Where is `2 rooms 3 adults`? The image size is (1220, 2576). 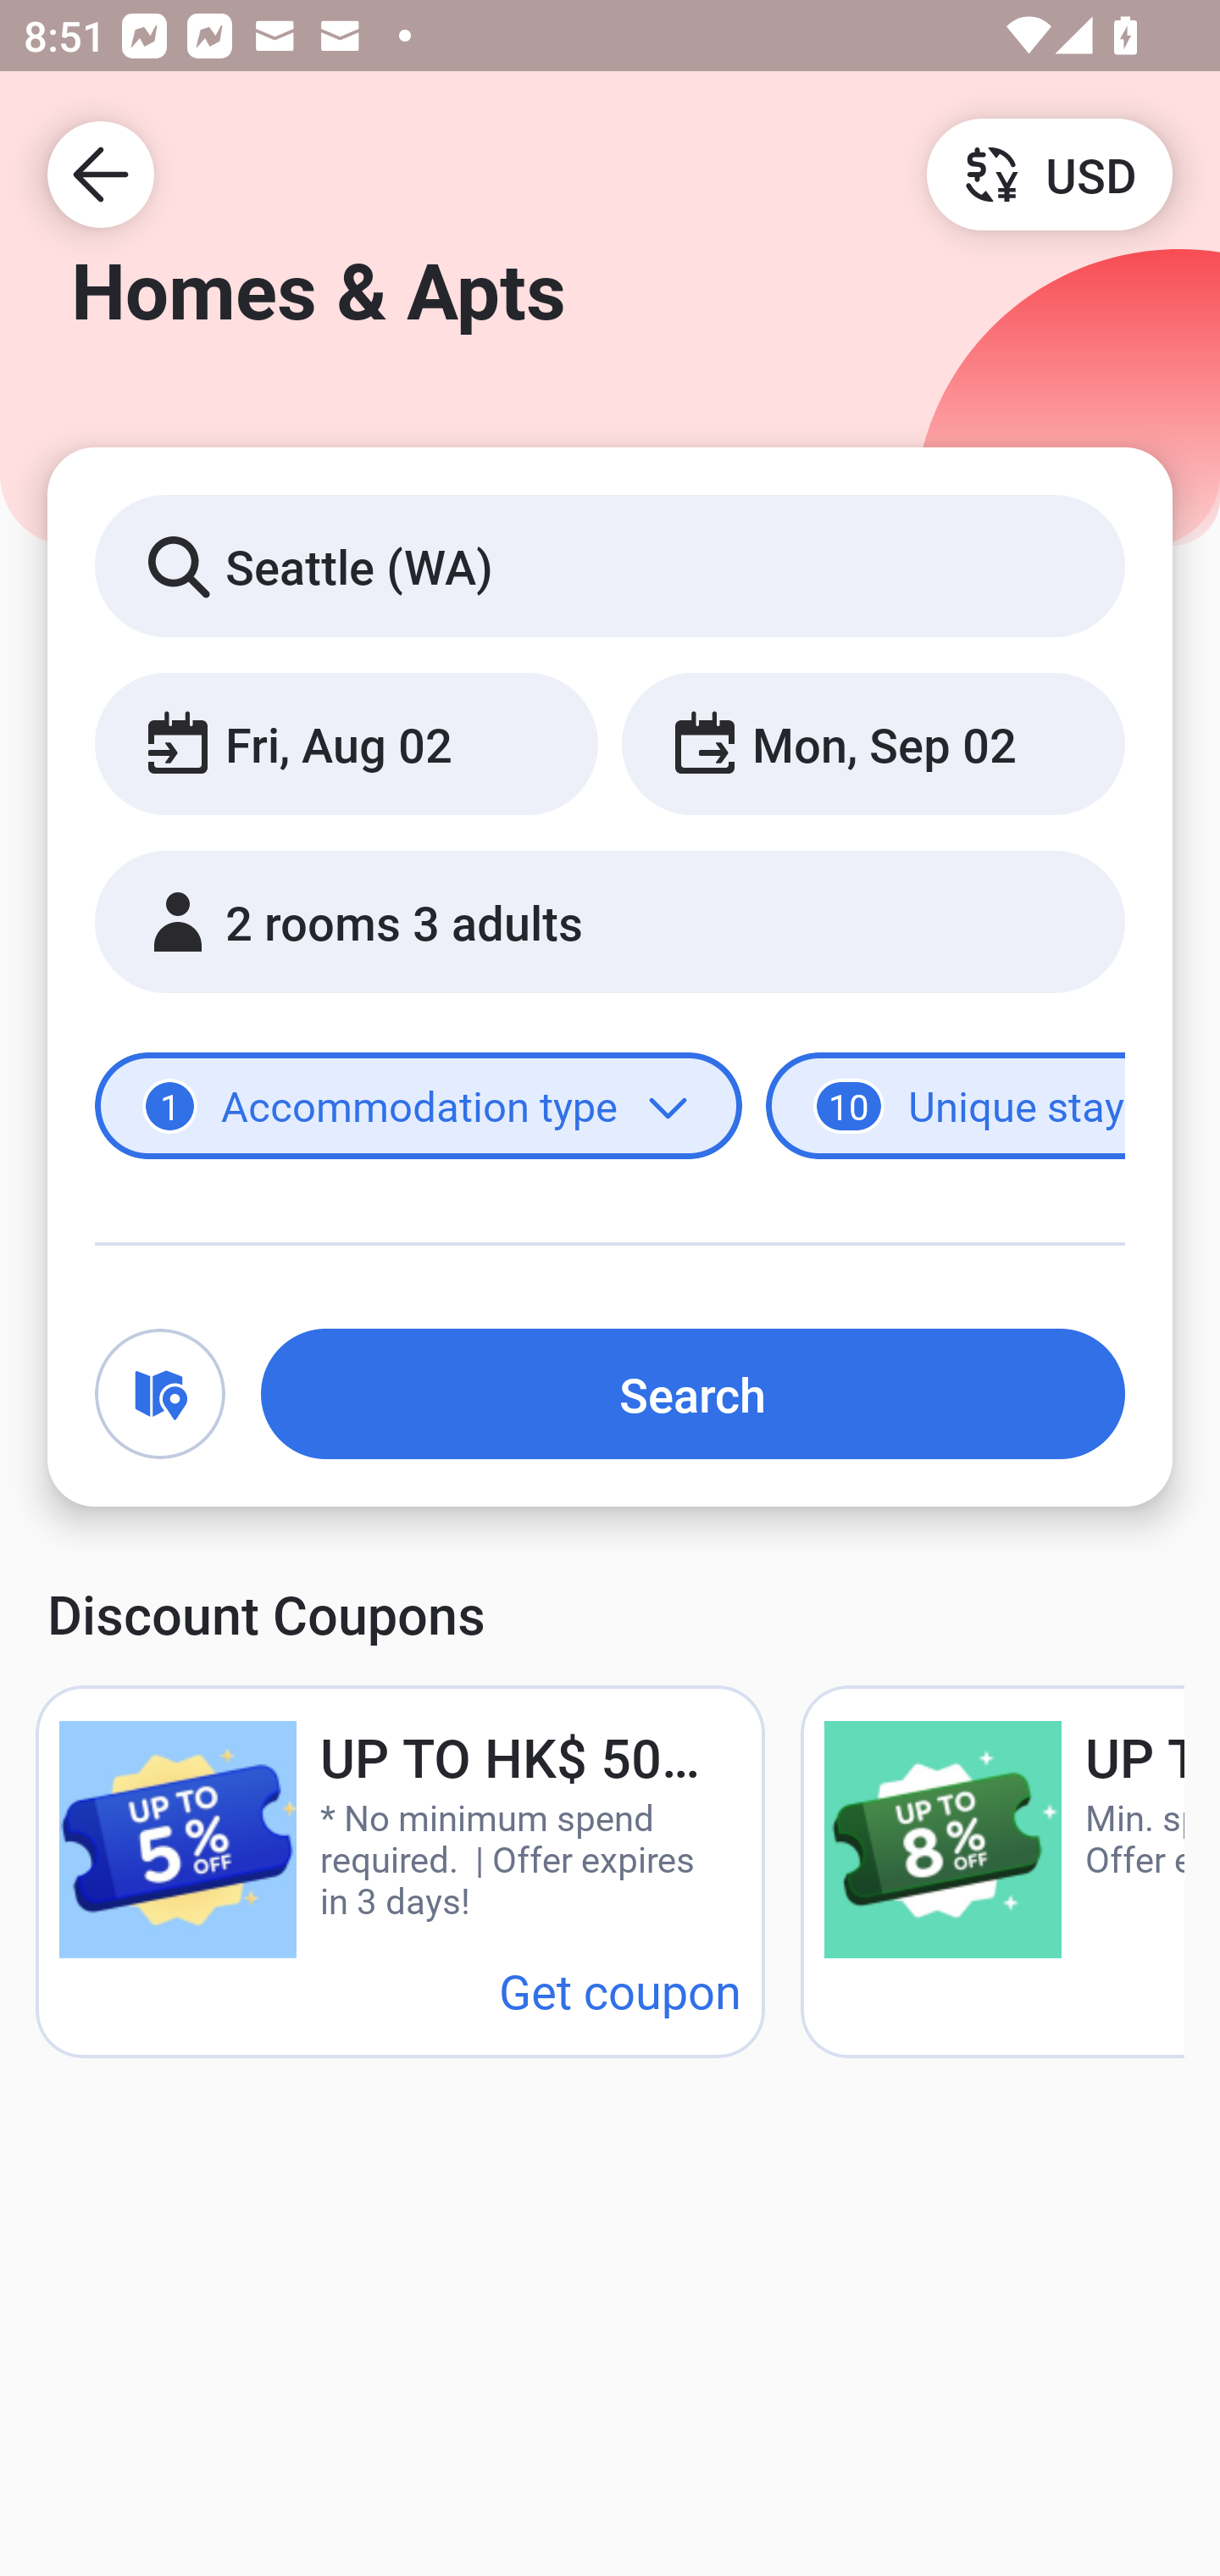 2 rooms 3 adults is located at coordinates (610, 922).